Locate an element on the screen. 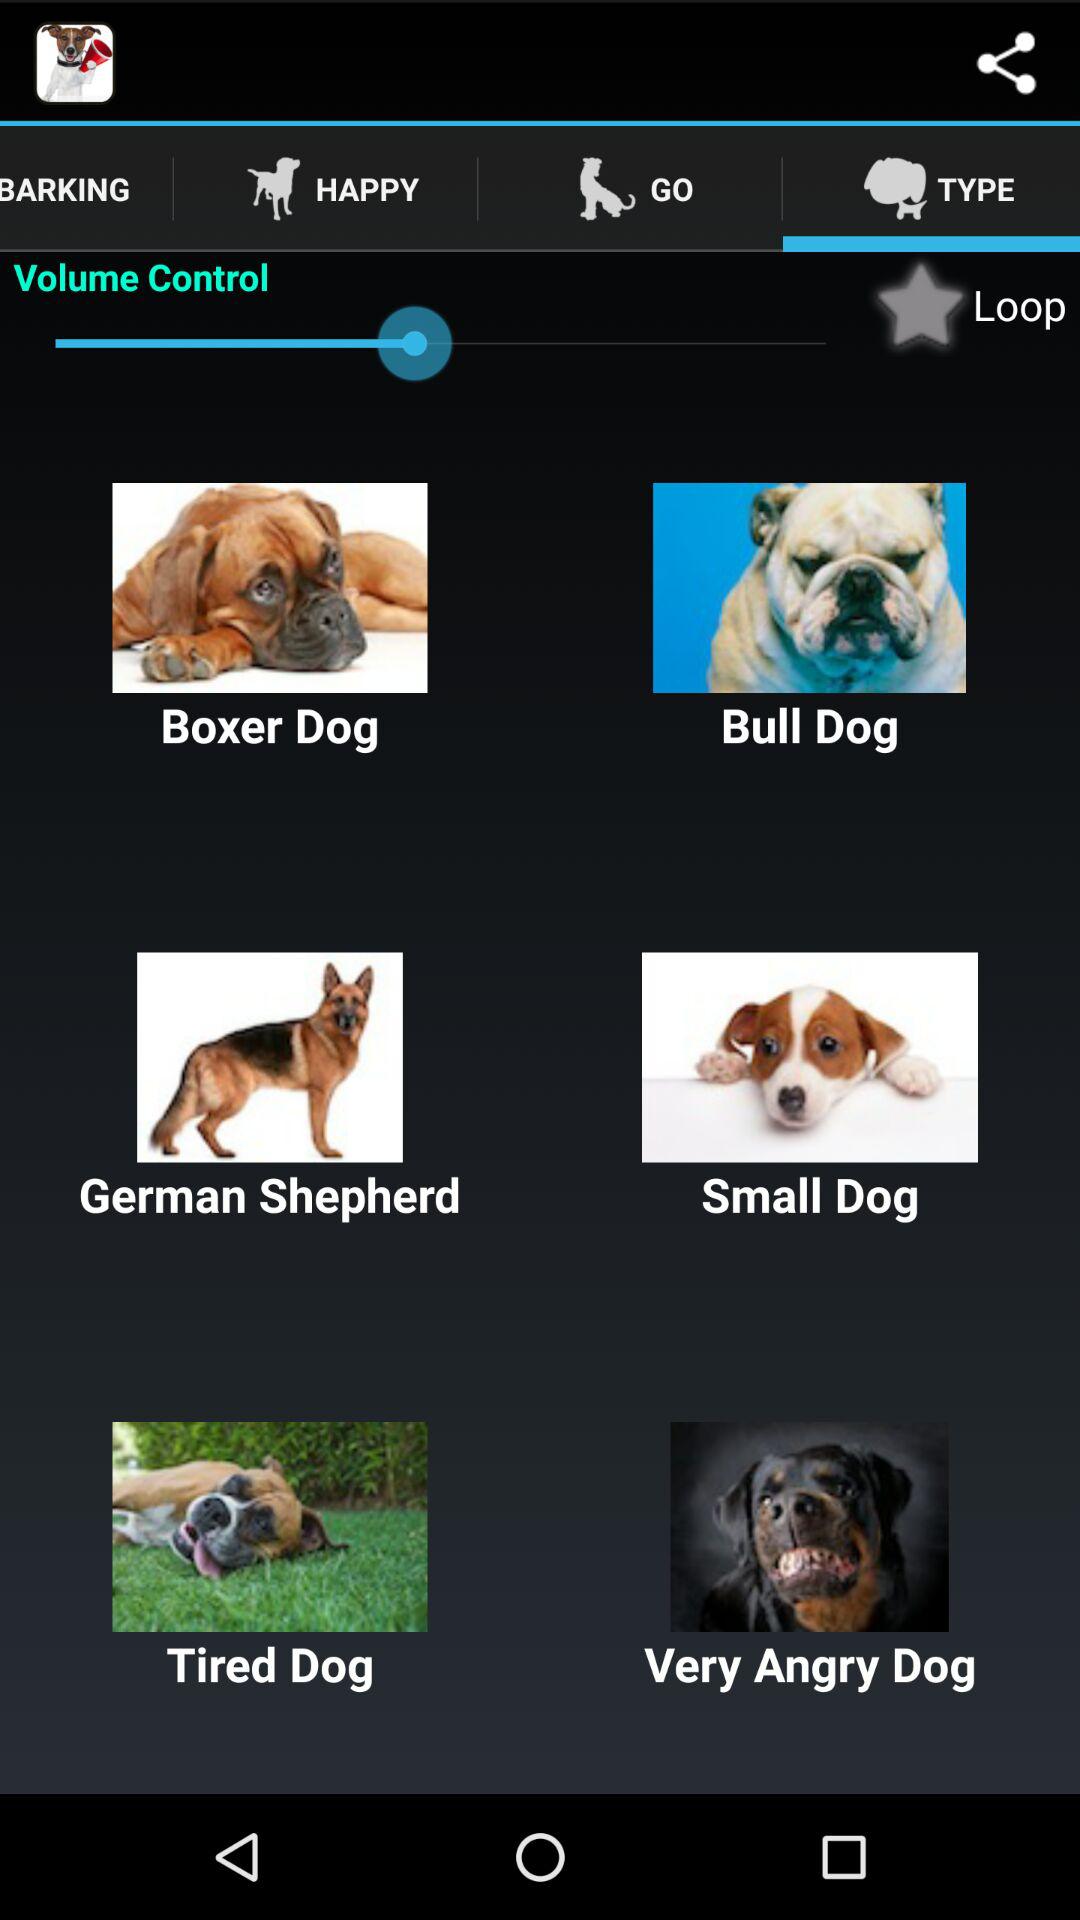 This screenshot has height=1920, width=1080. launch the button above the bull dog button is located at coordinates (966, 304).